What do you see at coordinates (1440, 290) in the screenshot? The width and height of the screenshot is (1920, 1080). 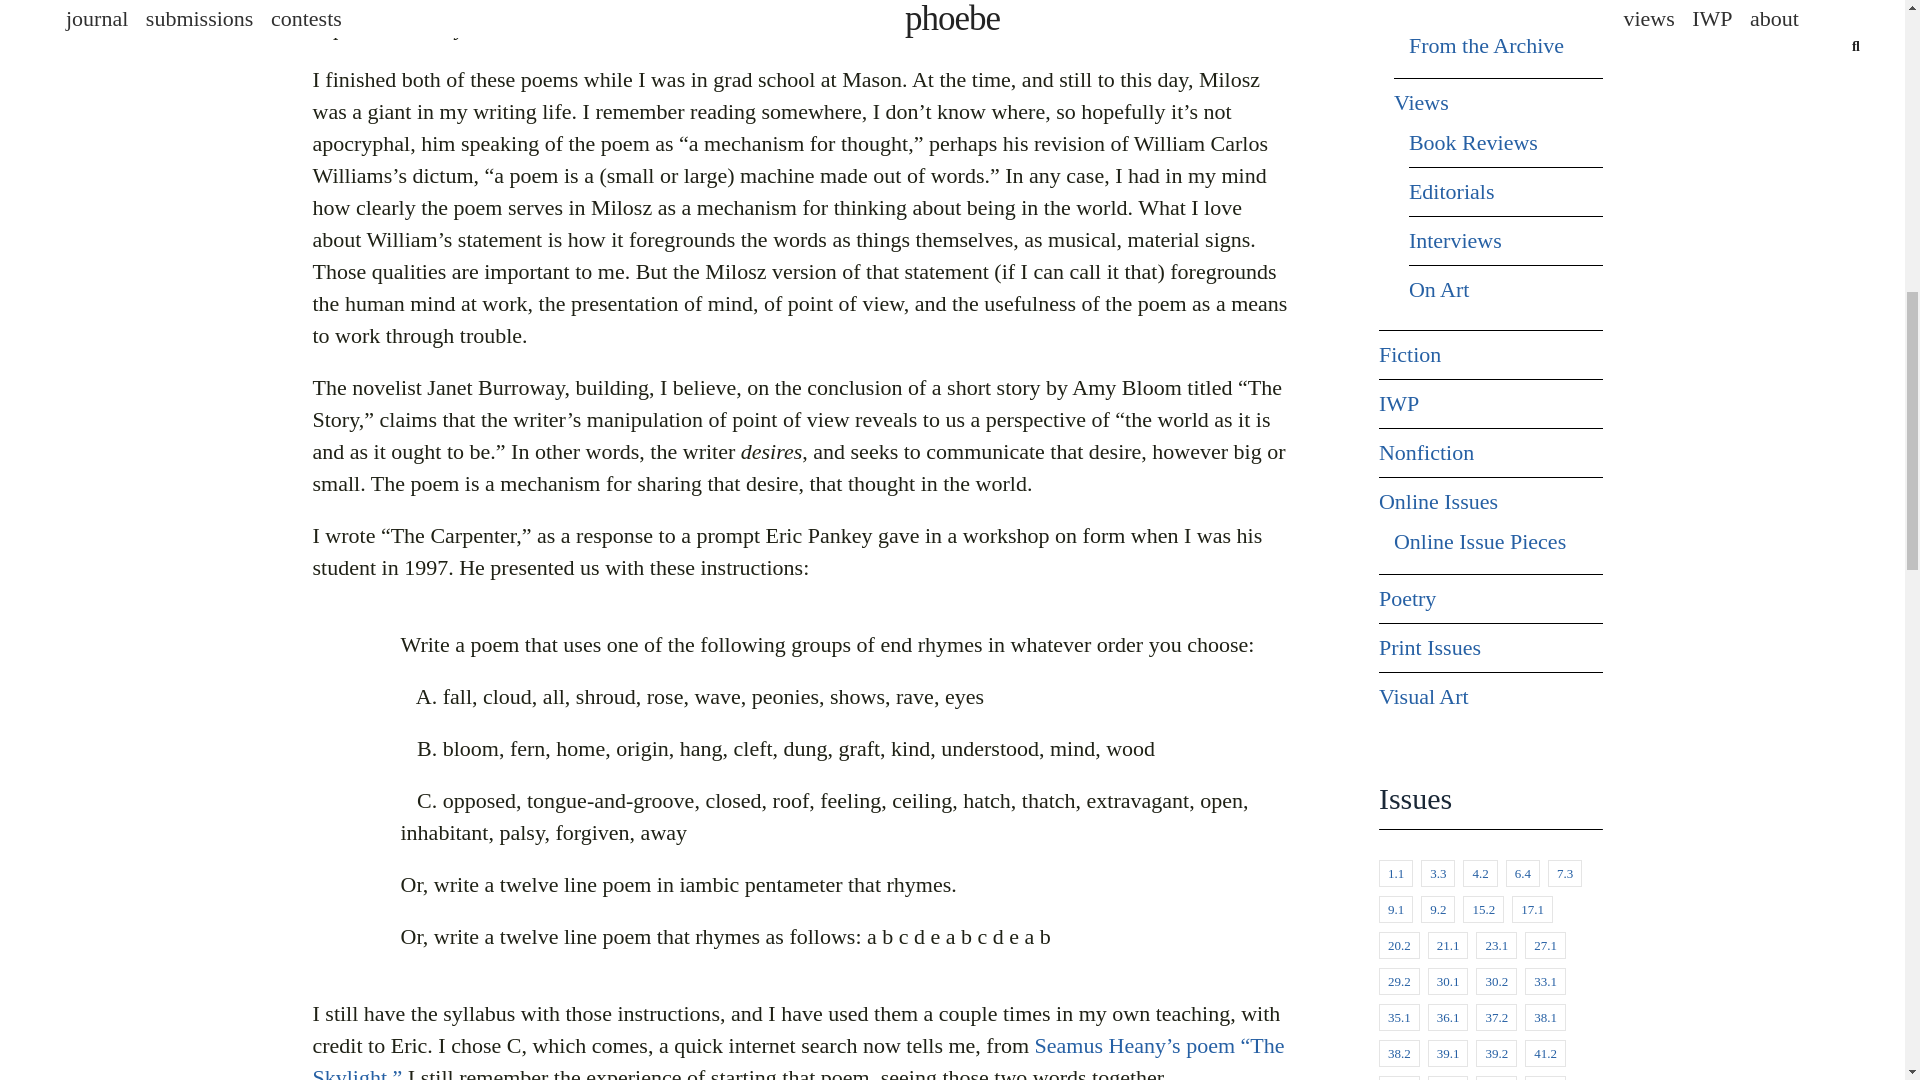 I see `On Art` at bounding box center [1440, 290].